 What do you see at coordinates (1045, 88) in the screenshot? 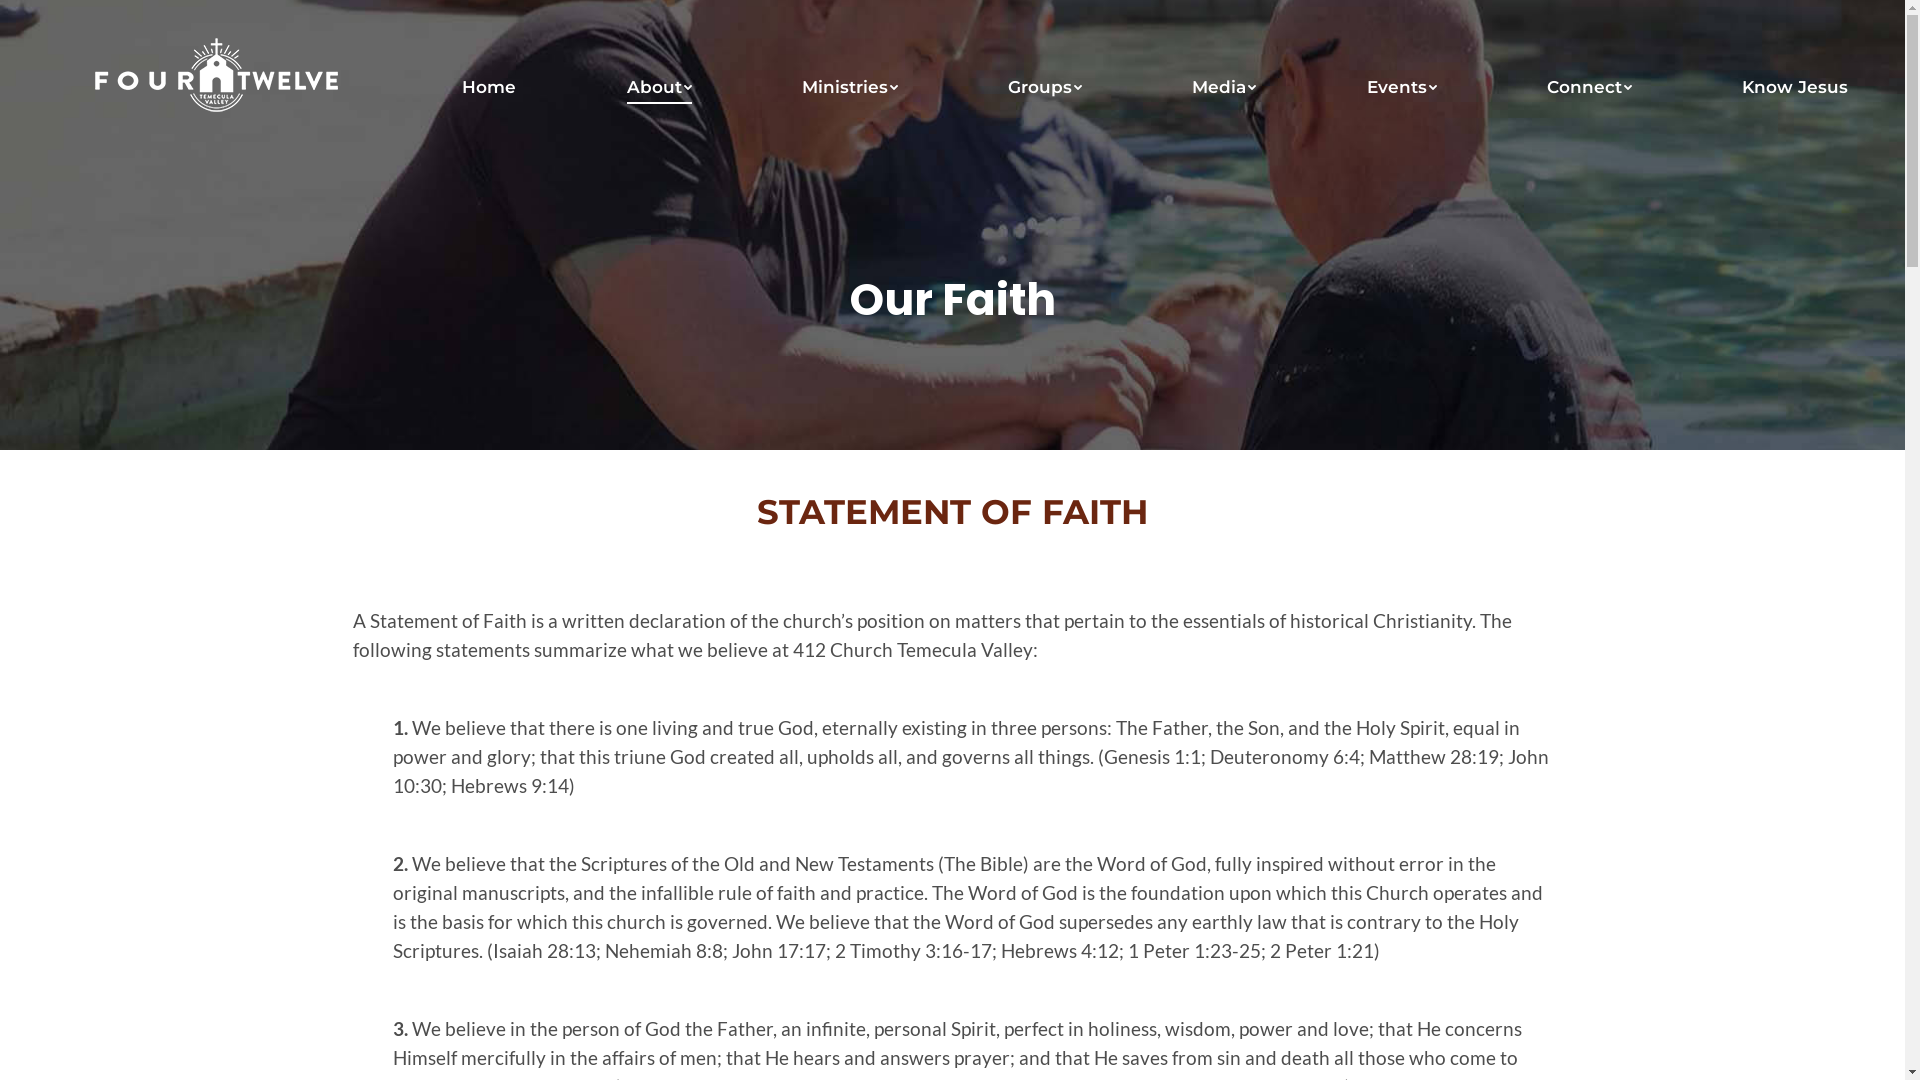
I see `Groups` at bounding box center [1045, 88].